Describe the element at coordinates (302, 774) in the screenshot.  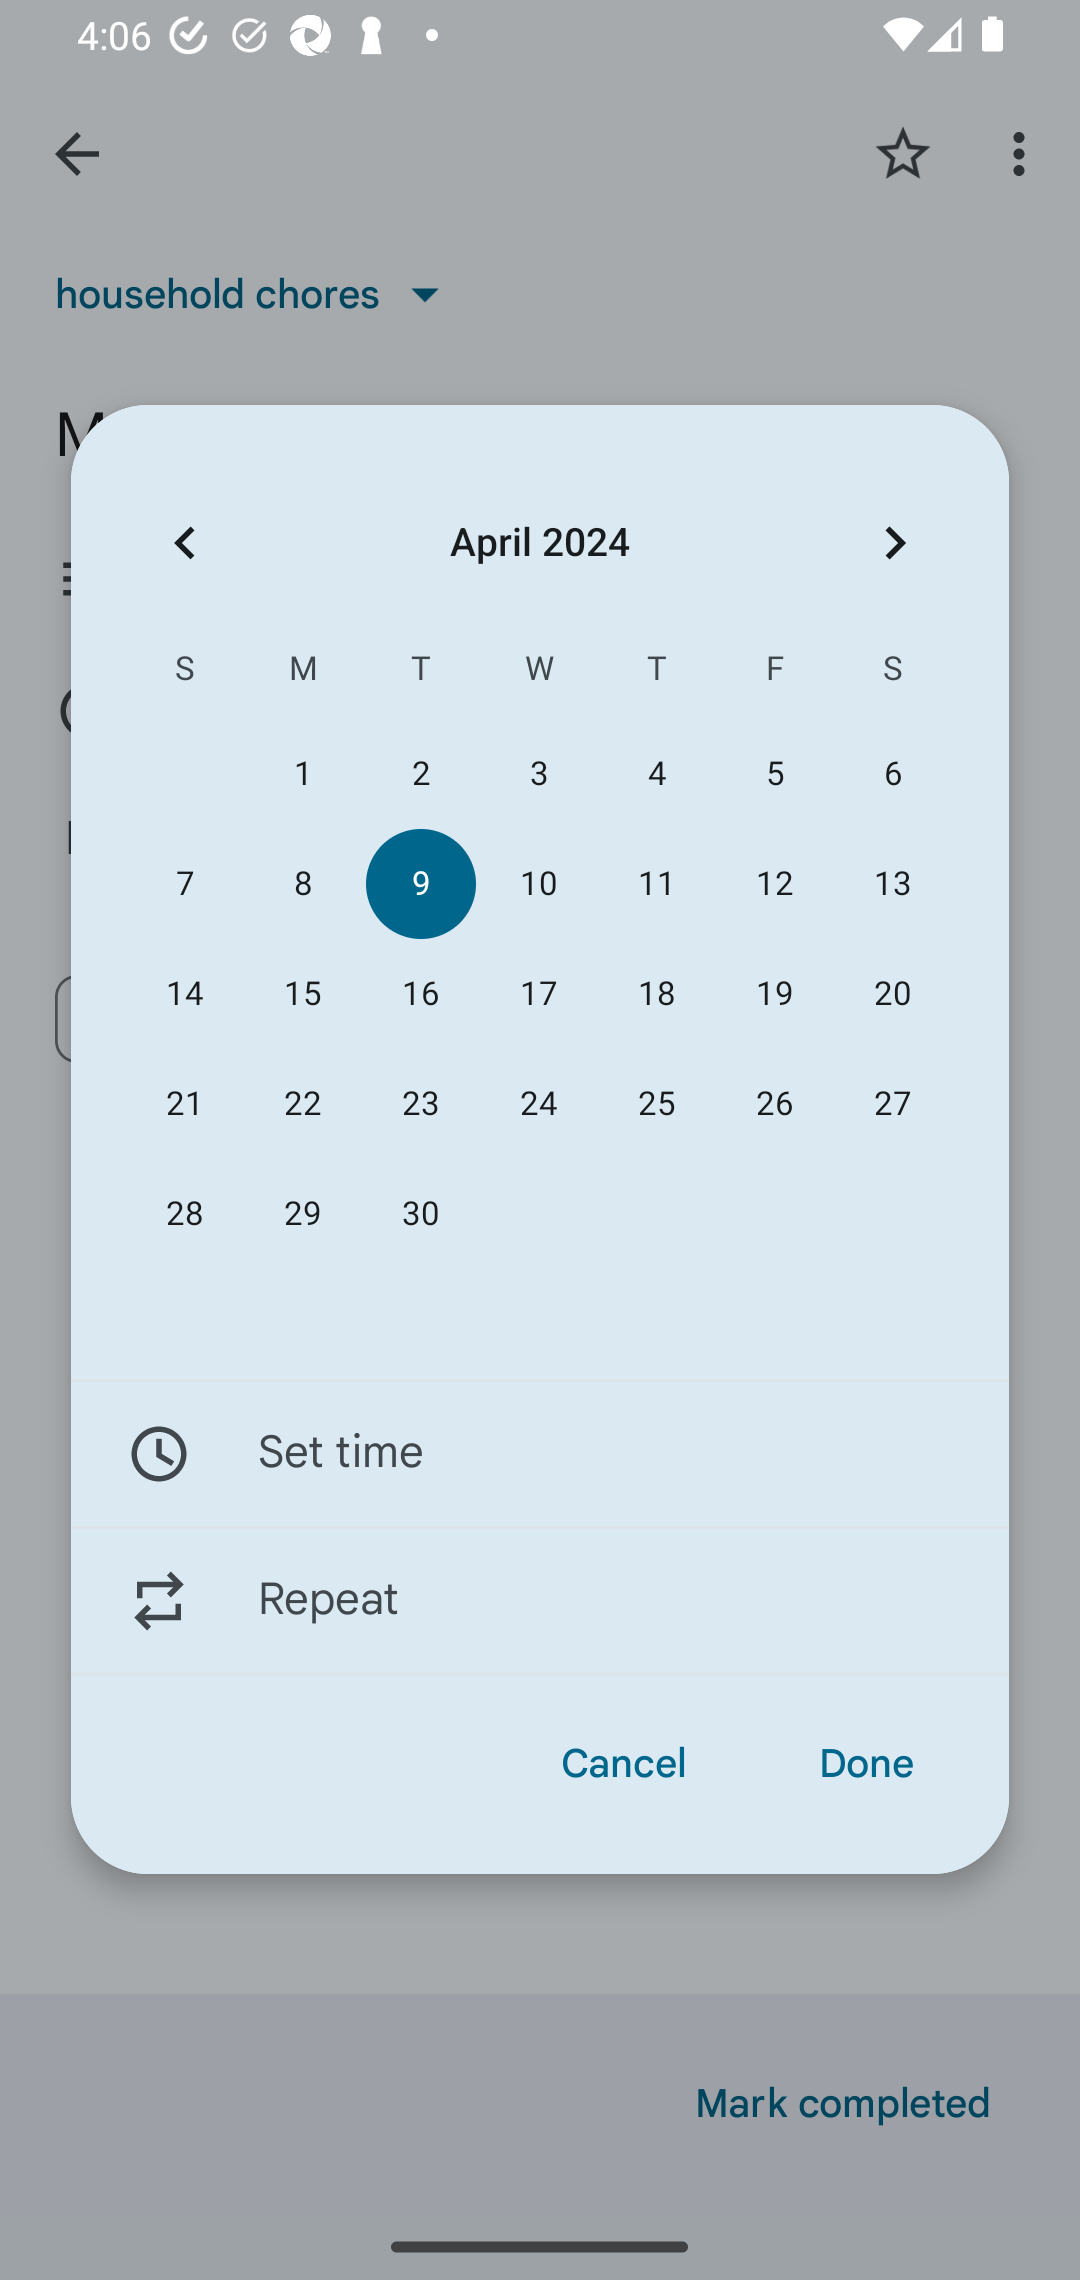
I see `1 01 April 2024` at that location.